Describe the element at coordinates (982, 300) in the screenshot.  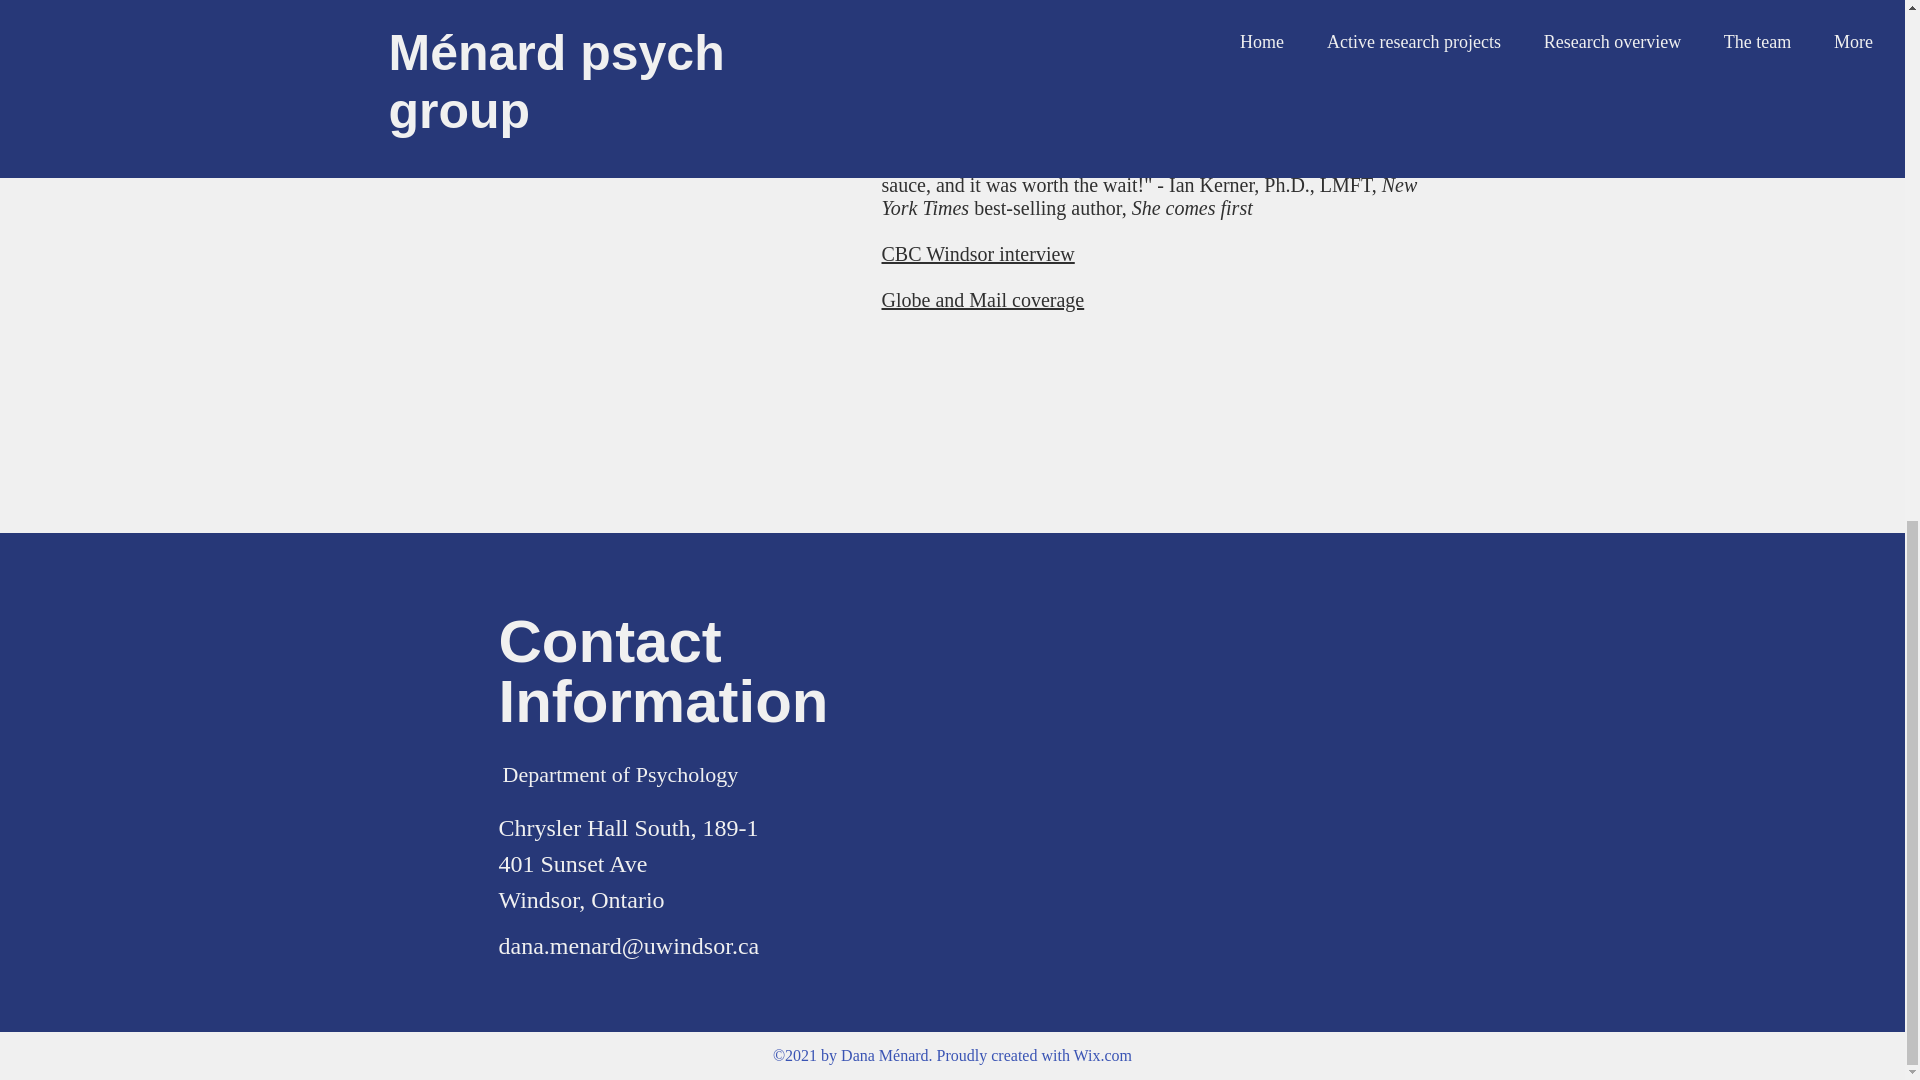
I see `Globe and Mail coverage` at that location.